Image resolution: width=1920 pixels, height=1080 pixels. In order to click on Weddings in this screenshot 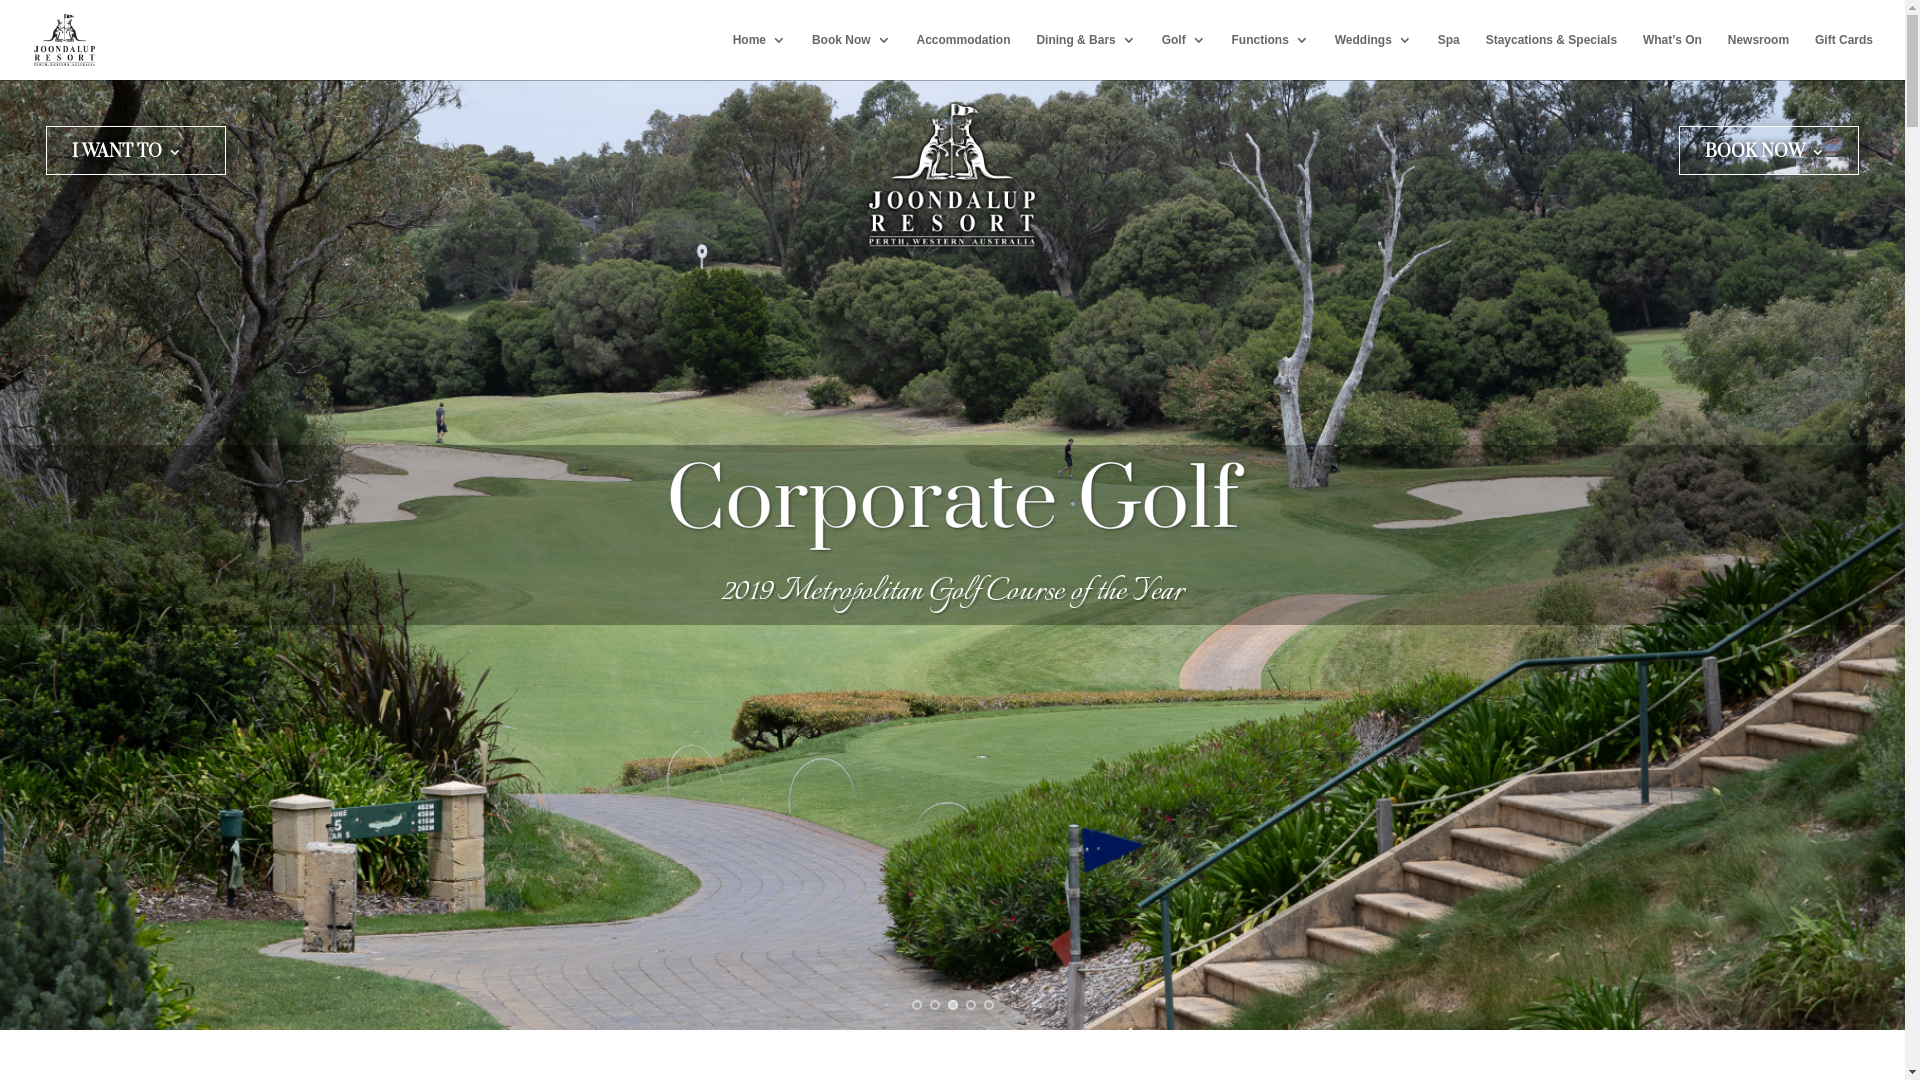, I will do `click(1374, 56)`.